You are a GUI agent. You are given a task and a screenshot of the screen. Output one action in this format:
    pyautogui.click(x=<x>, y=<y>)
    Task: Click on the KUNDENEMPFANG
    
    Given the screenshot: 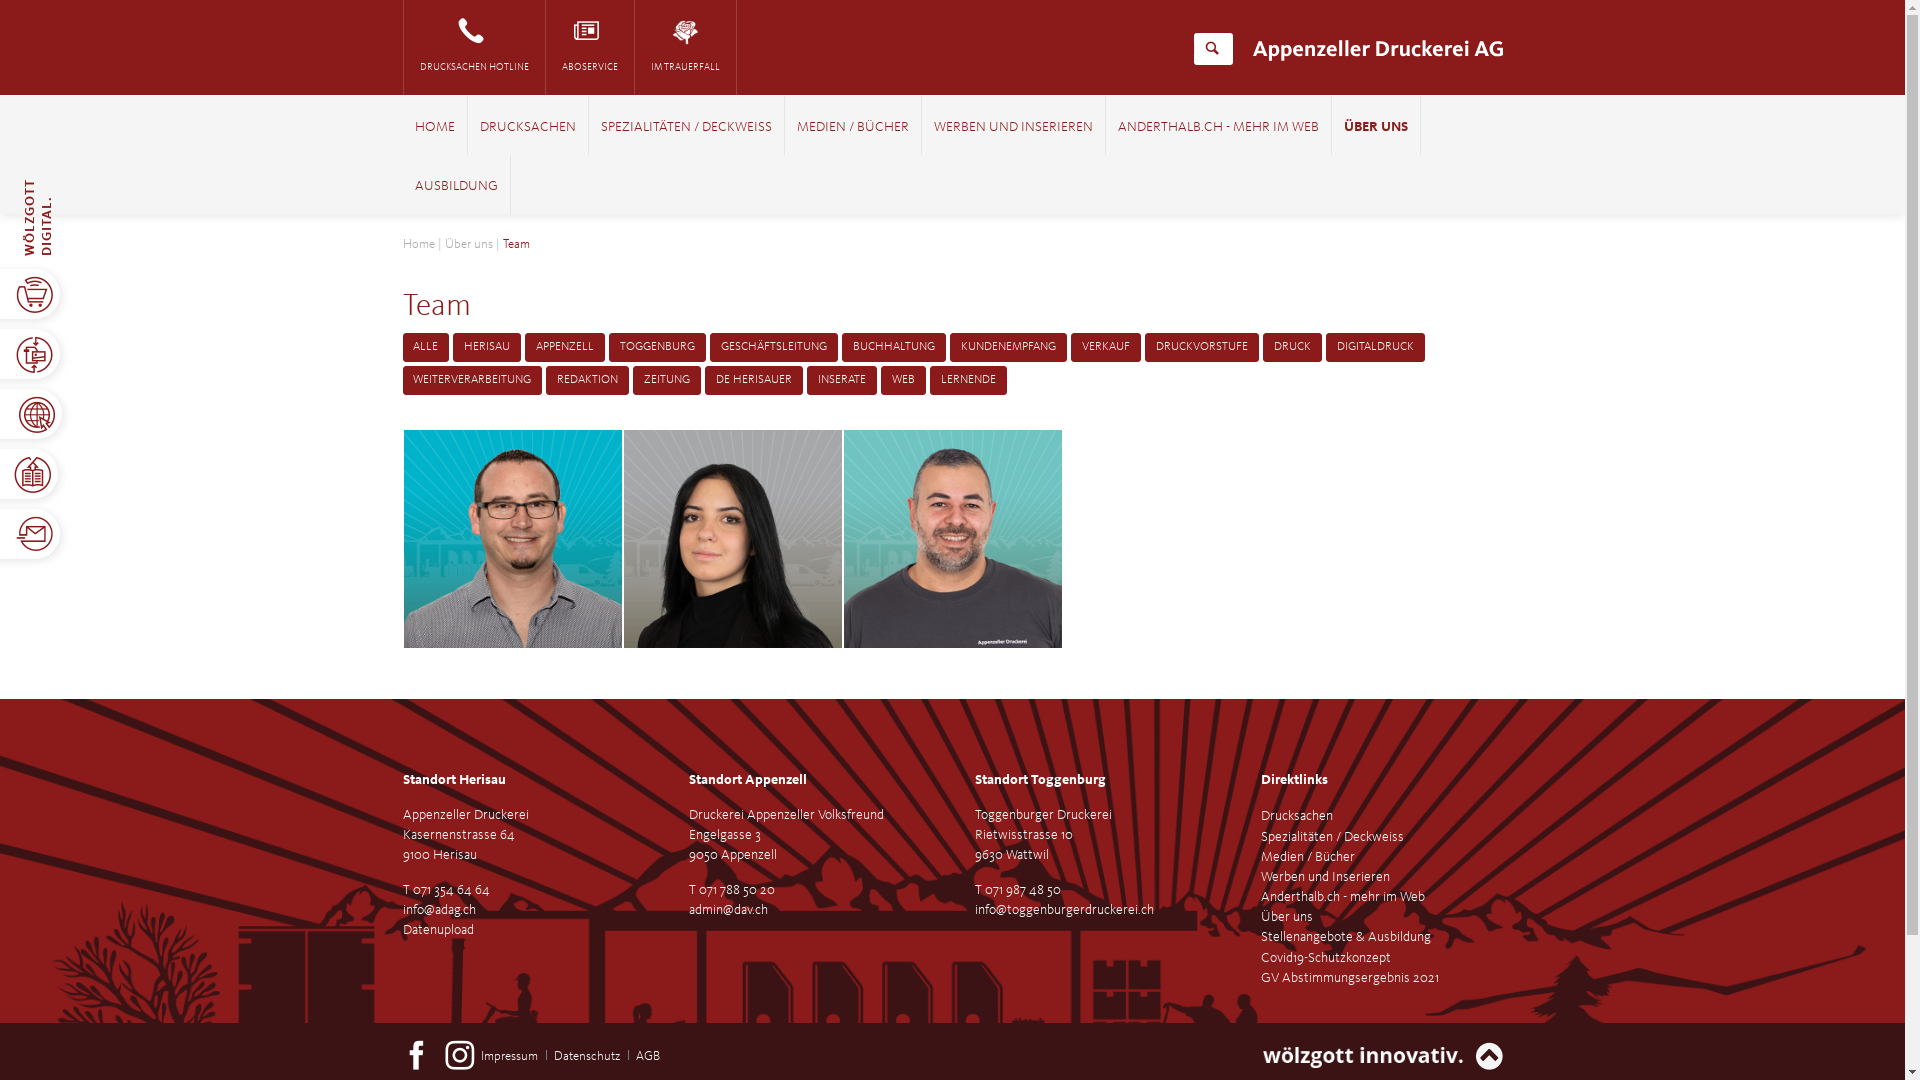 What is the action you would take?
    pyautogui.click(x=1008, y=348)
    